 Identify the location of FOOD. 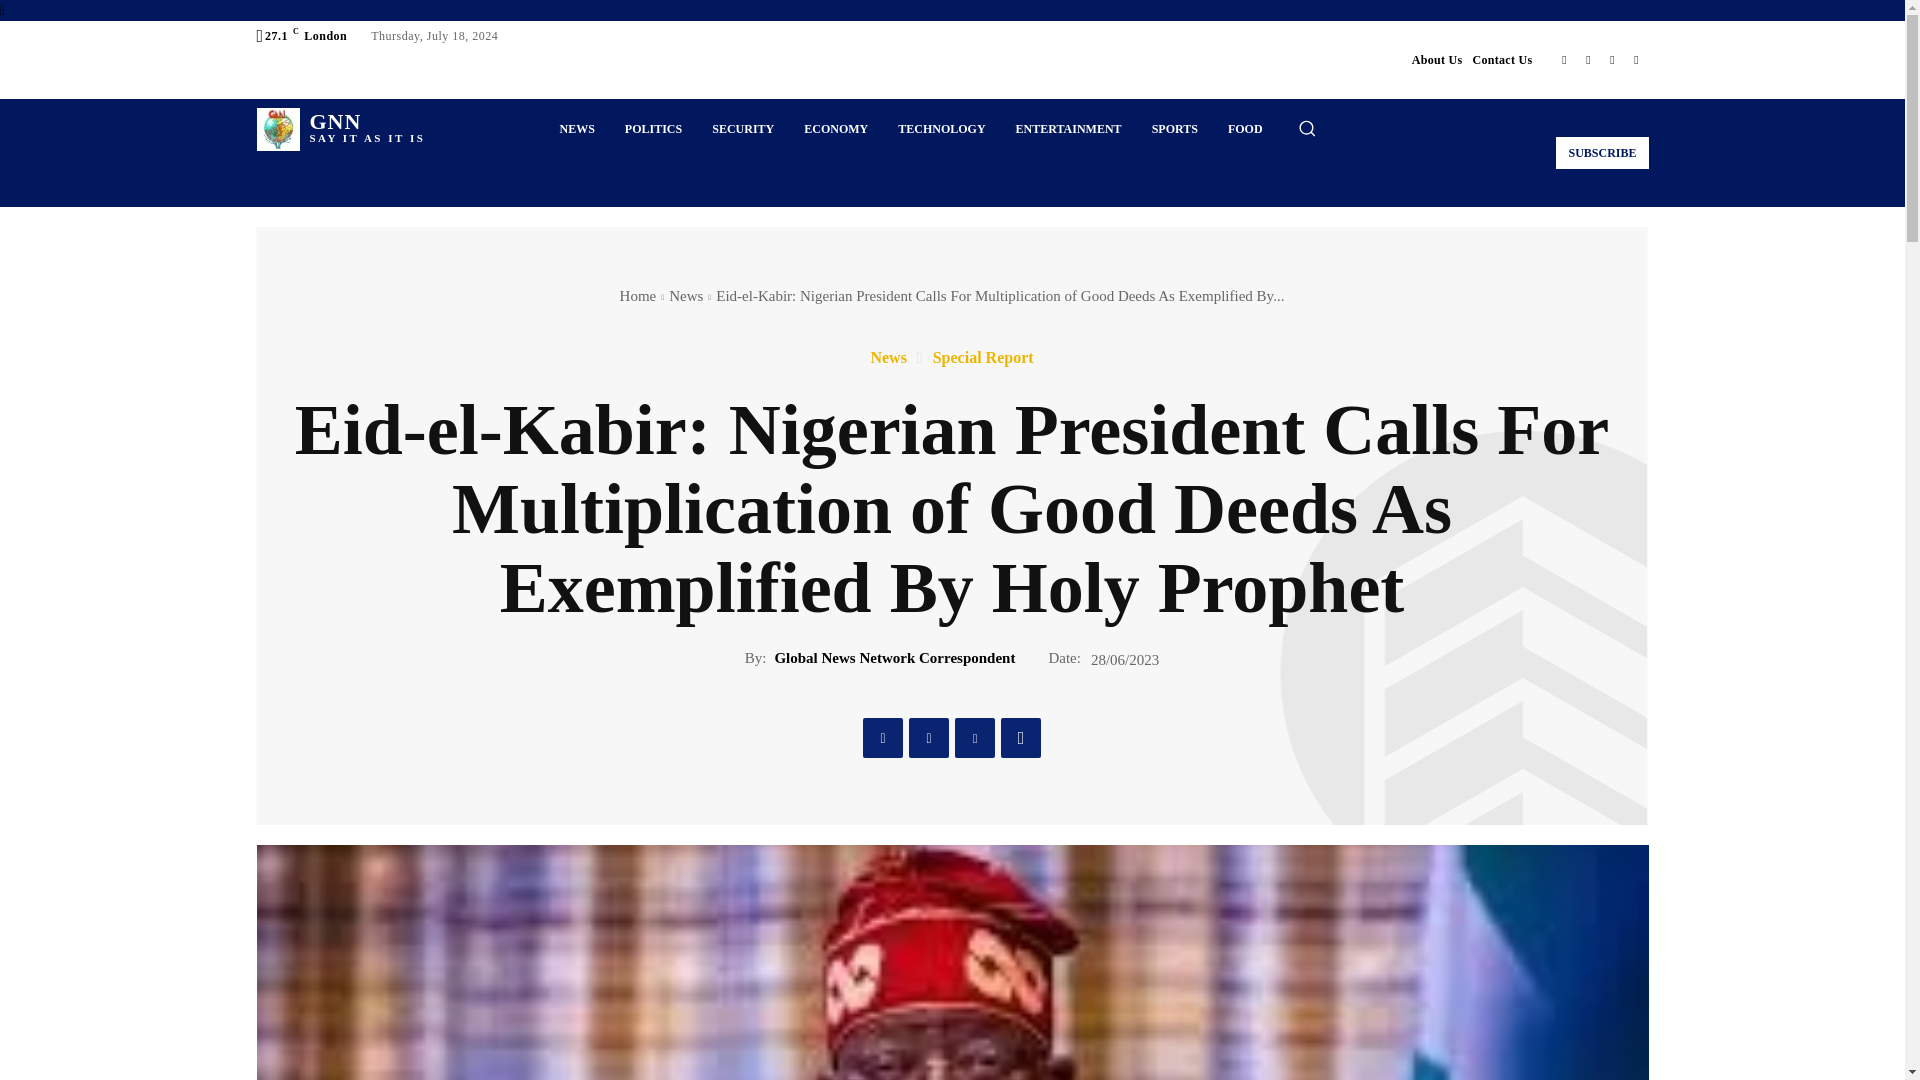
(1636, 60).